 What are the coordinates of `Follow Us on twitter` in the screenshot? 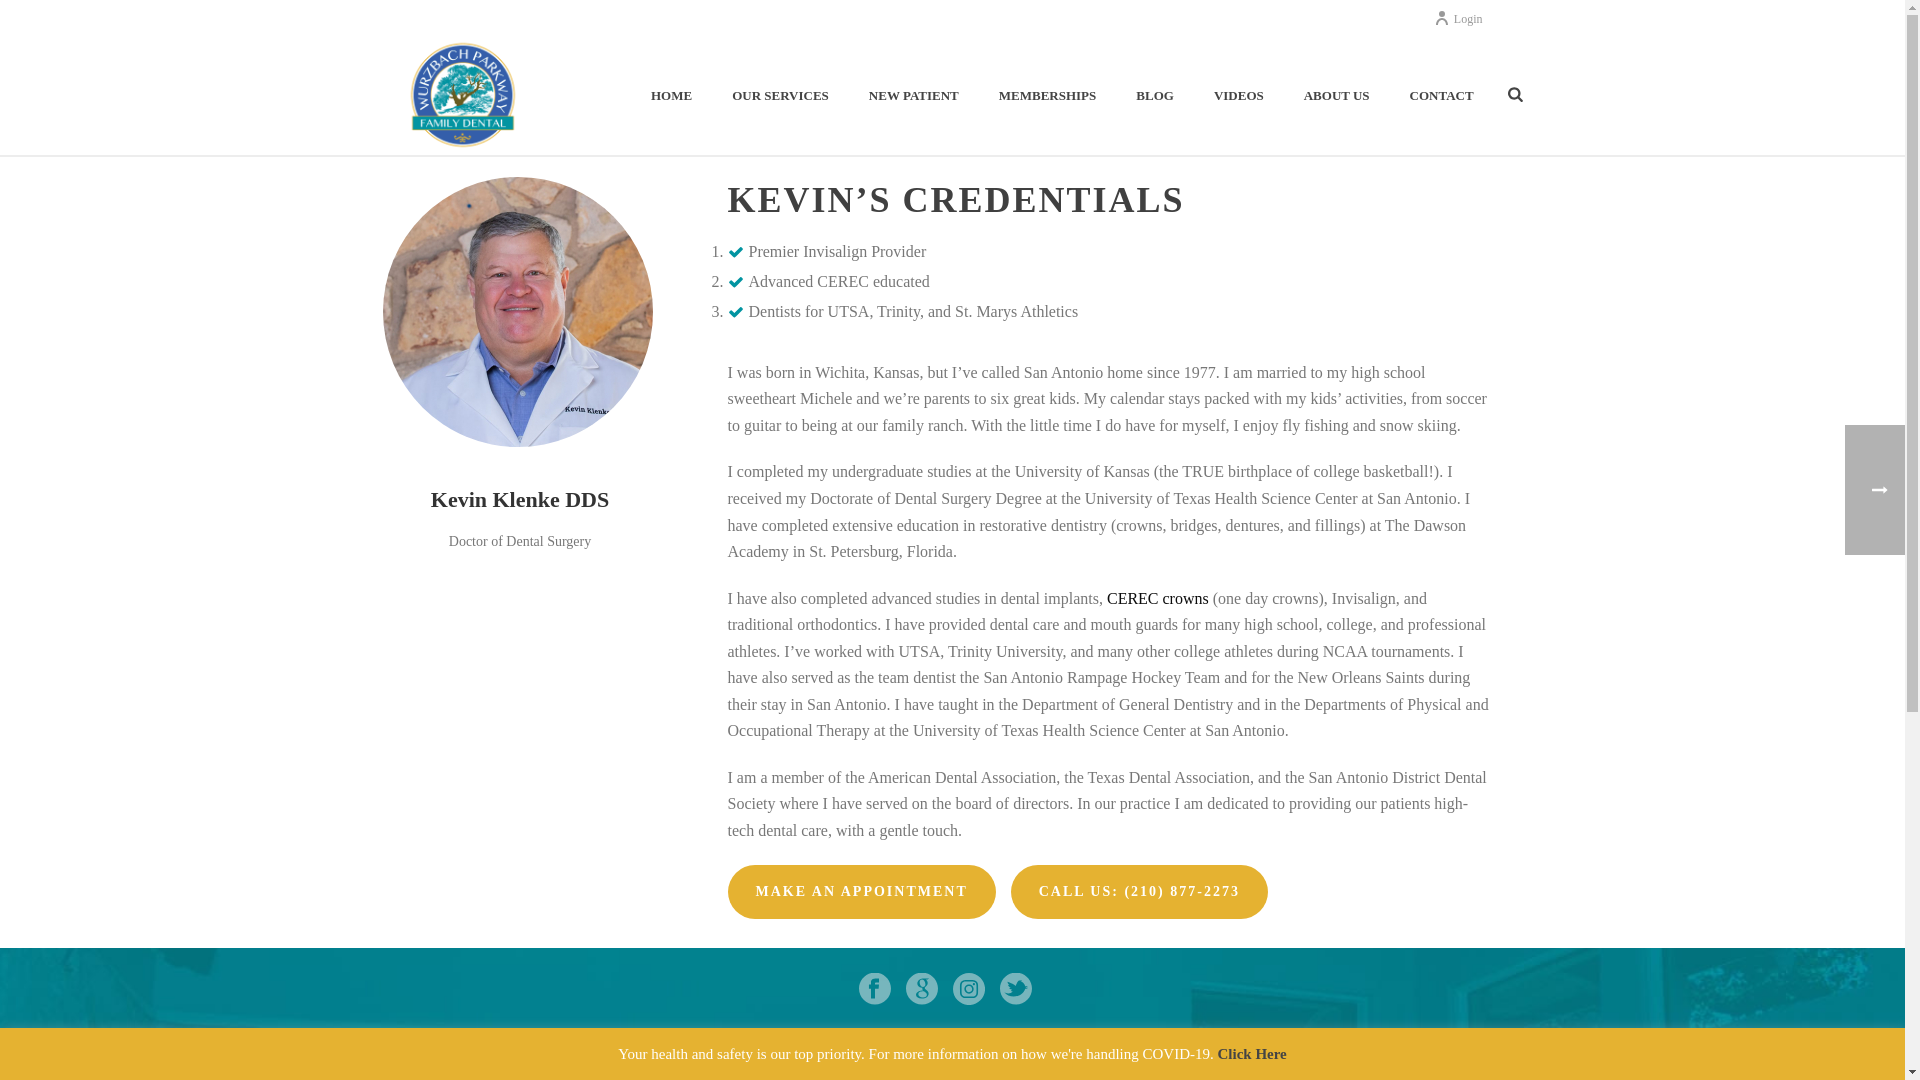 It's located at (1016, 990).